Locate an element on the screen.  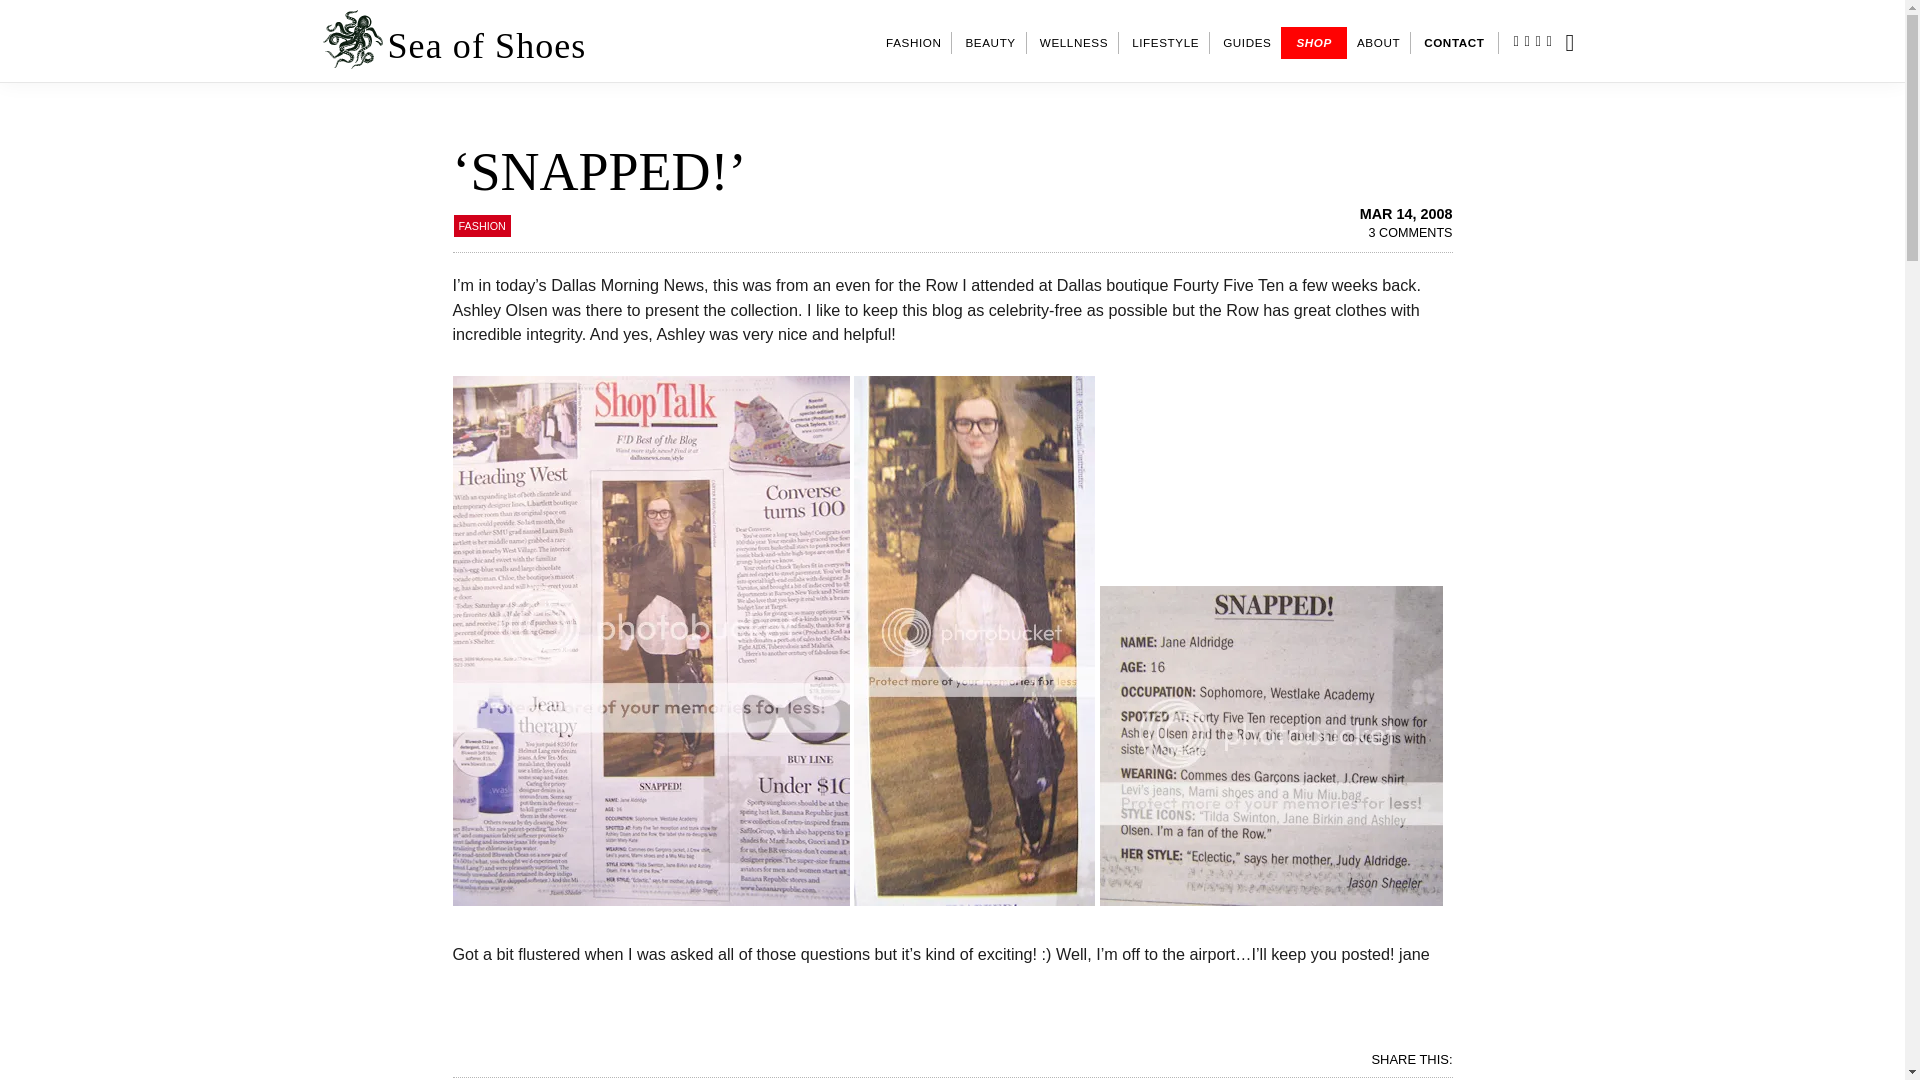
FASHION is located at coordinates (914, 43).